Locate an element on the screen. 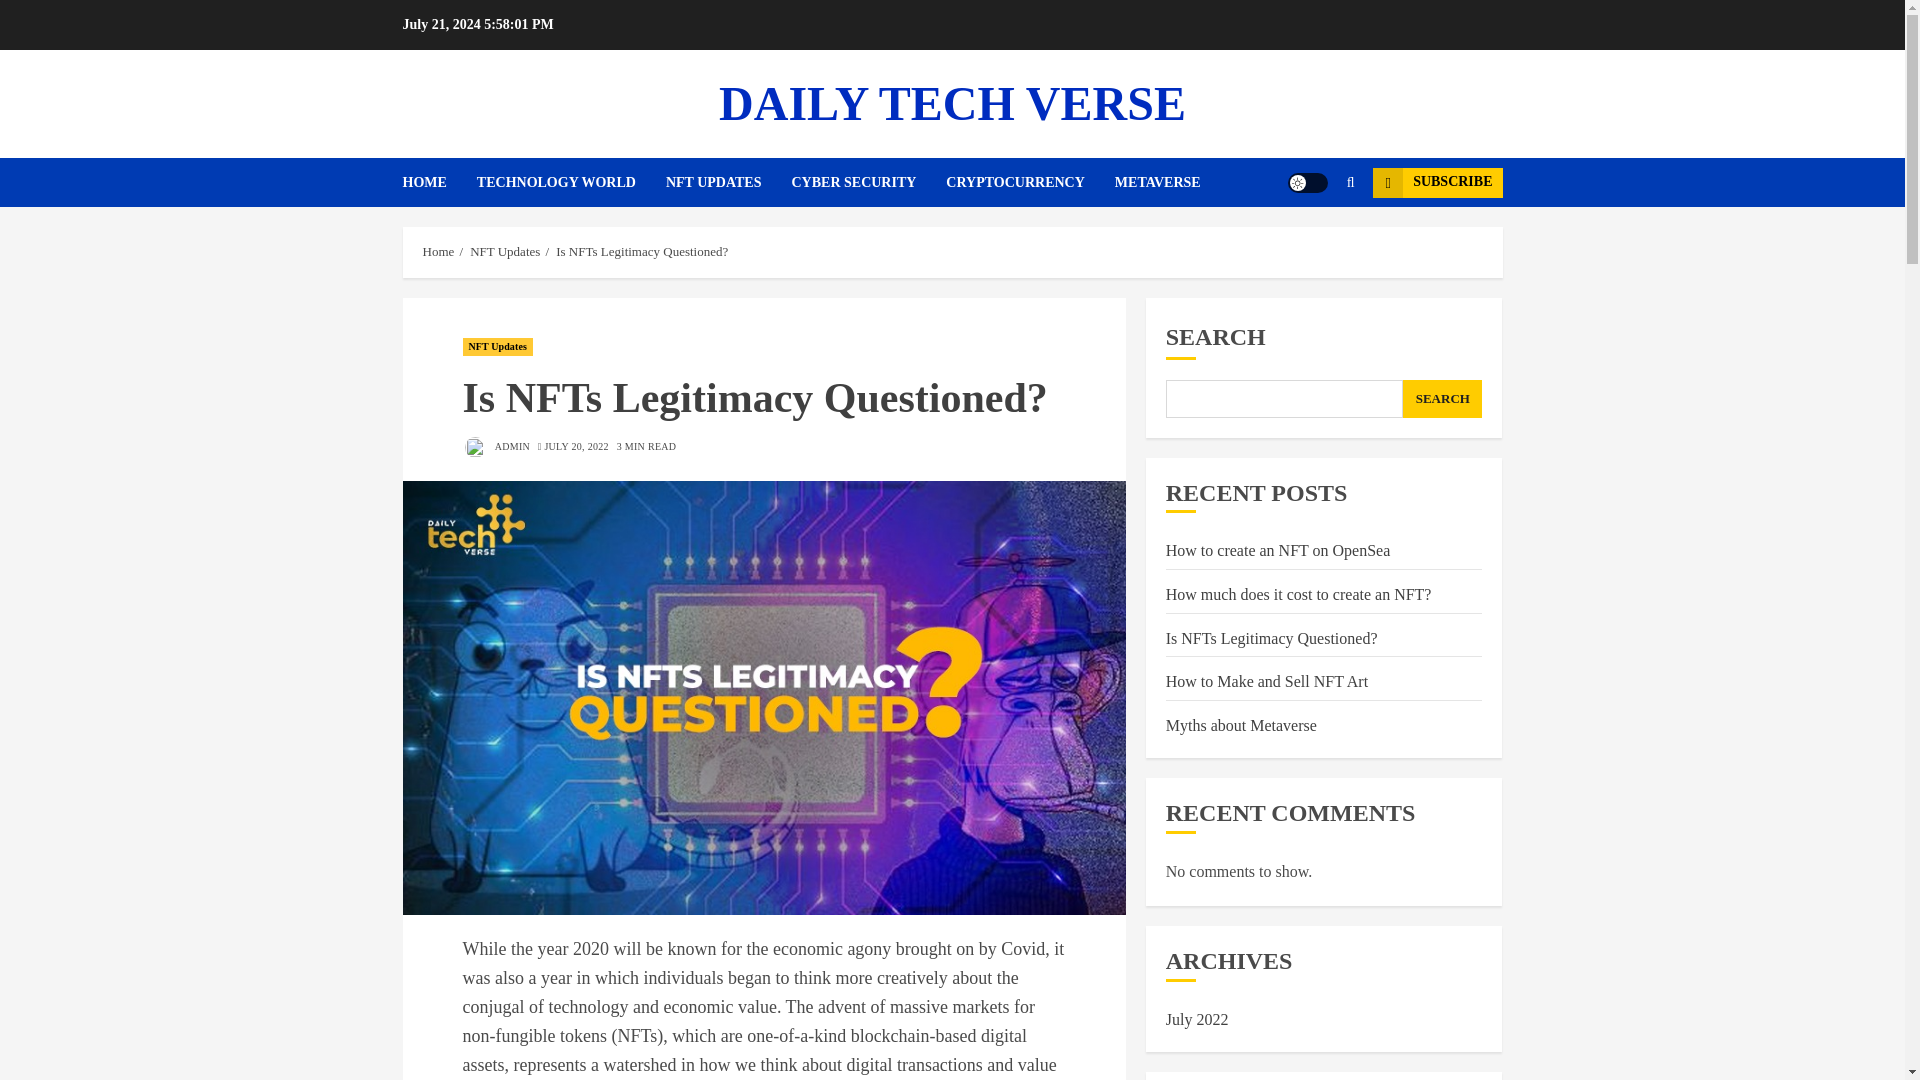  Is NFTs Legitimacy Questioned? is located at coordinates (1272, 638).